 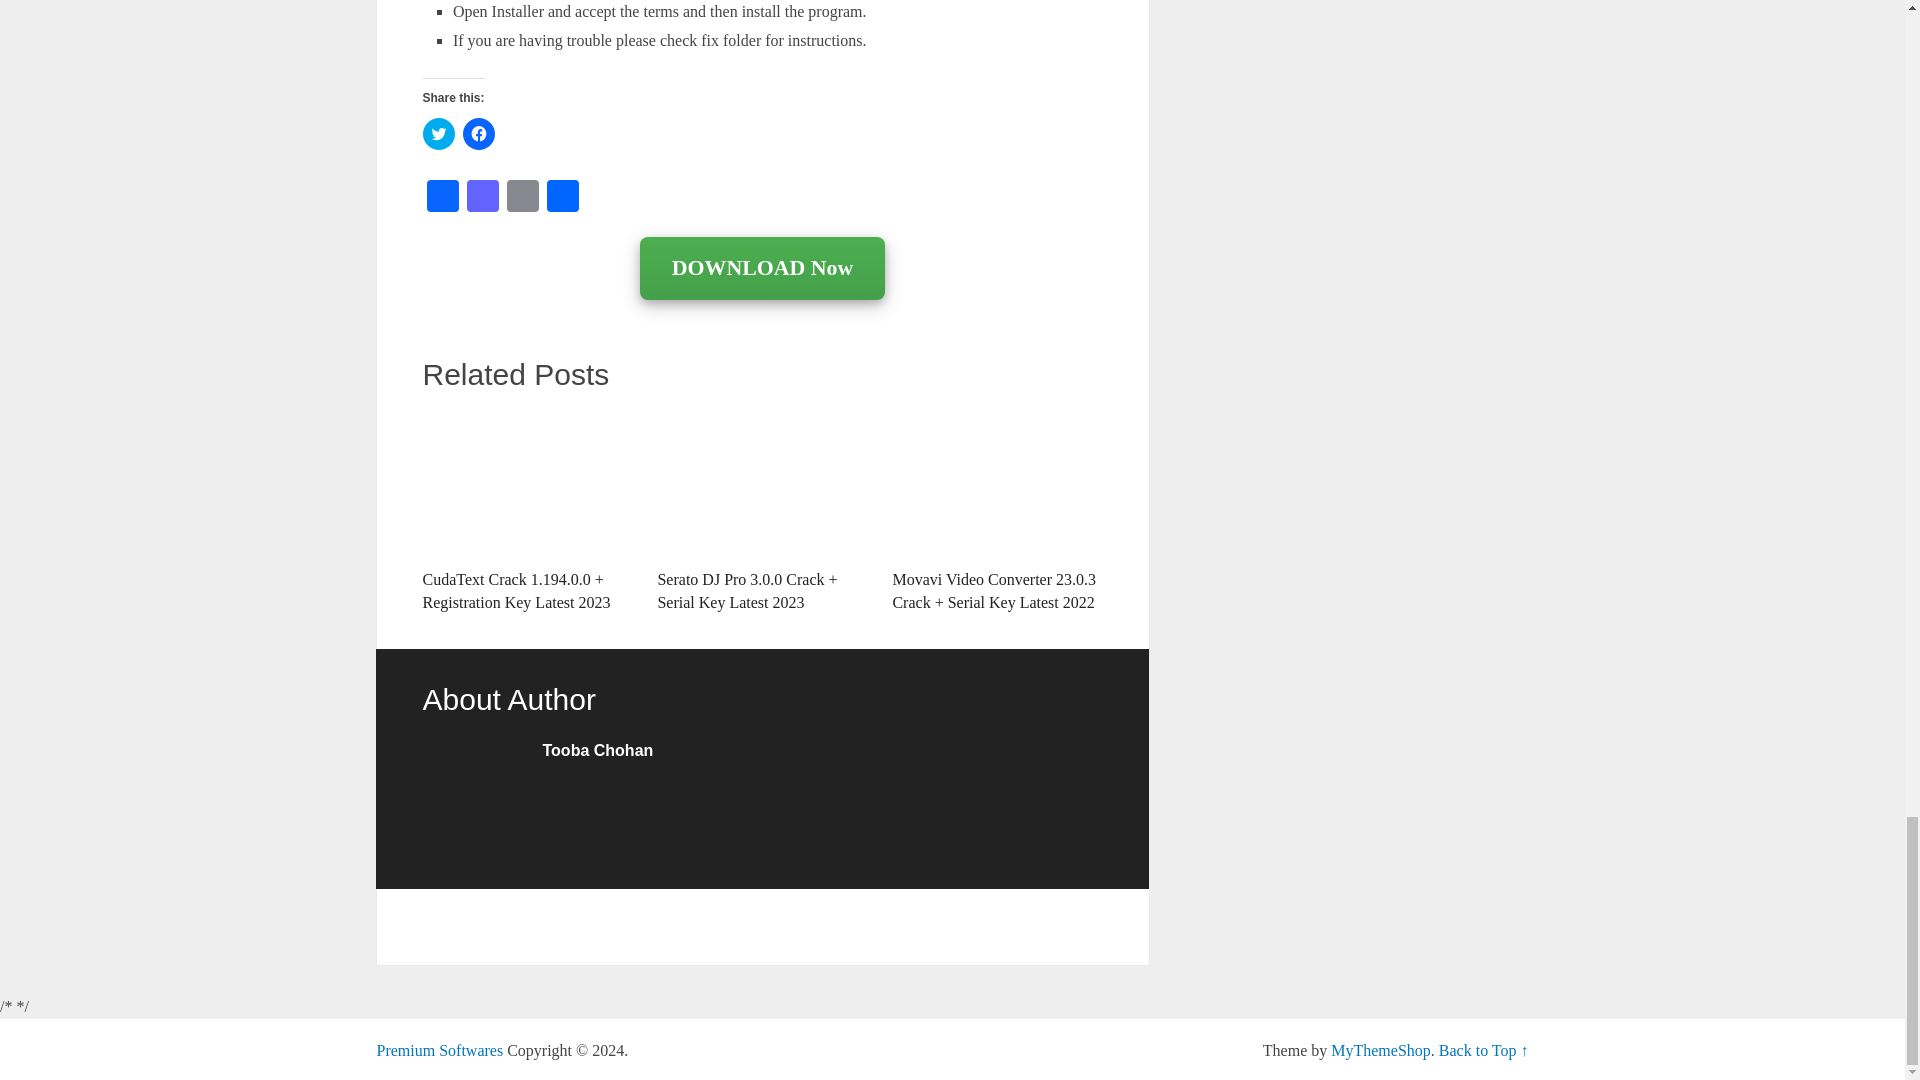 What do you see at coordinates (482, 198) in the screenshot?
I see `Mastodon` at bounding box center [482, 198].